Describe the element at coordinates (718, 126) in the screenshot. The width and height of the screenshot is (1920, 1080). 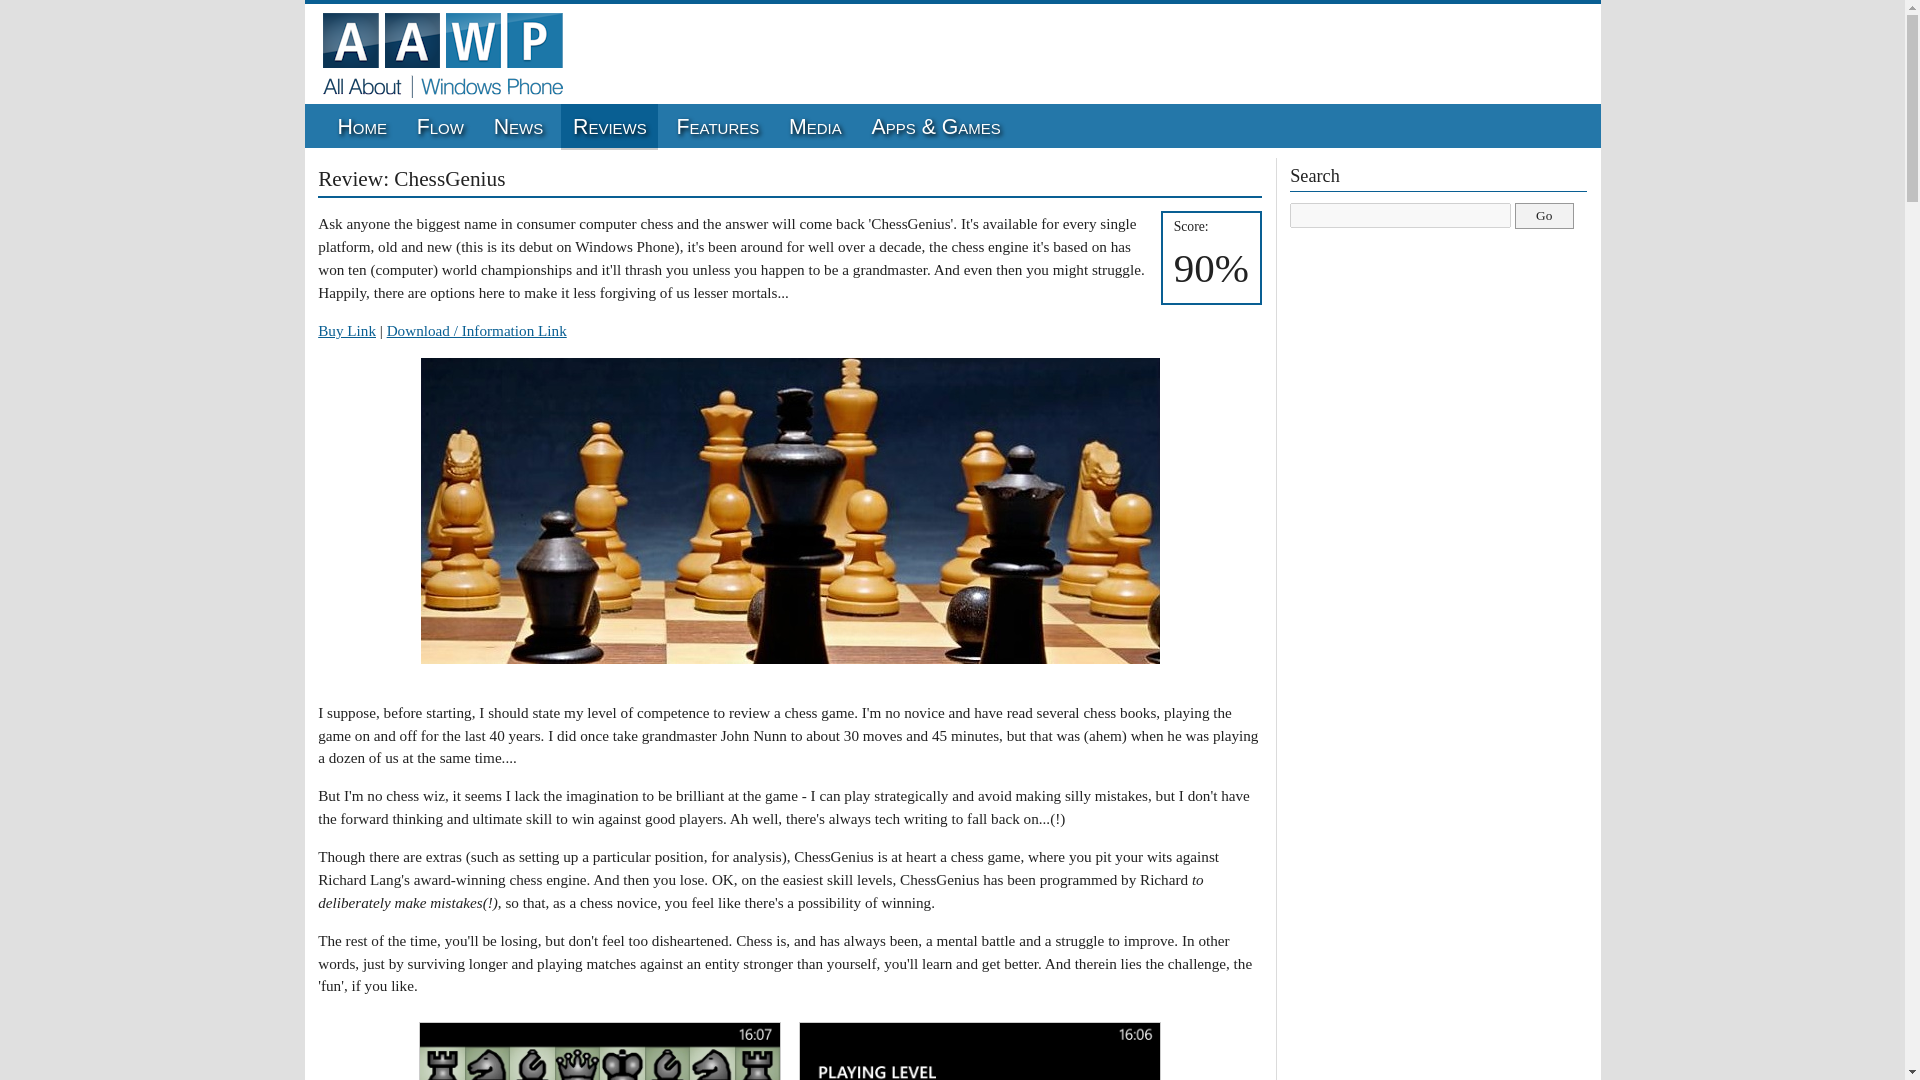
I see `Features` at that location.